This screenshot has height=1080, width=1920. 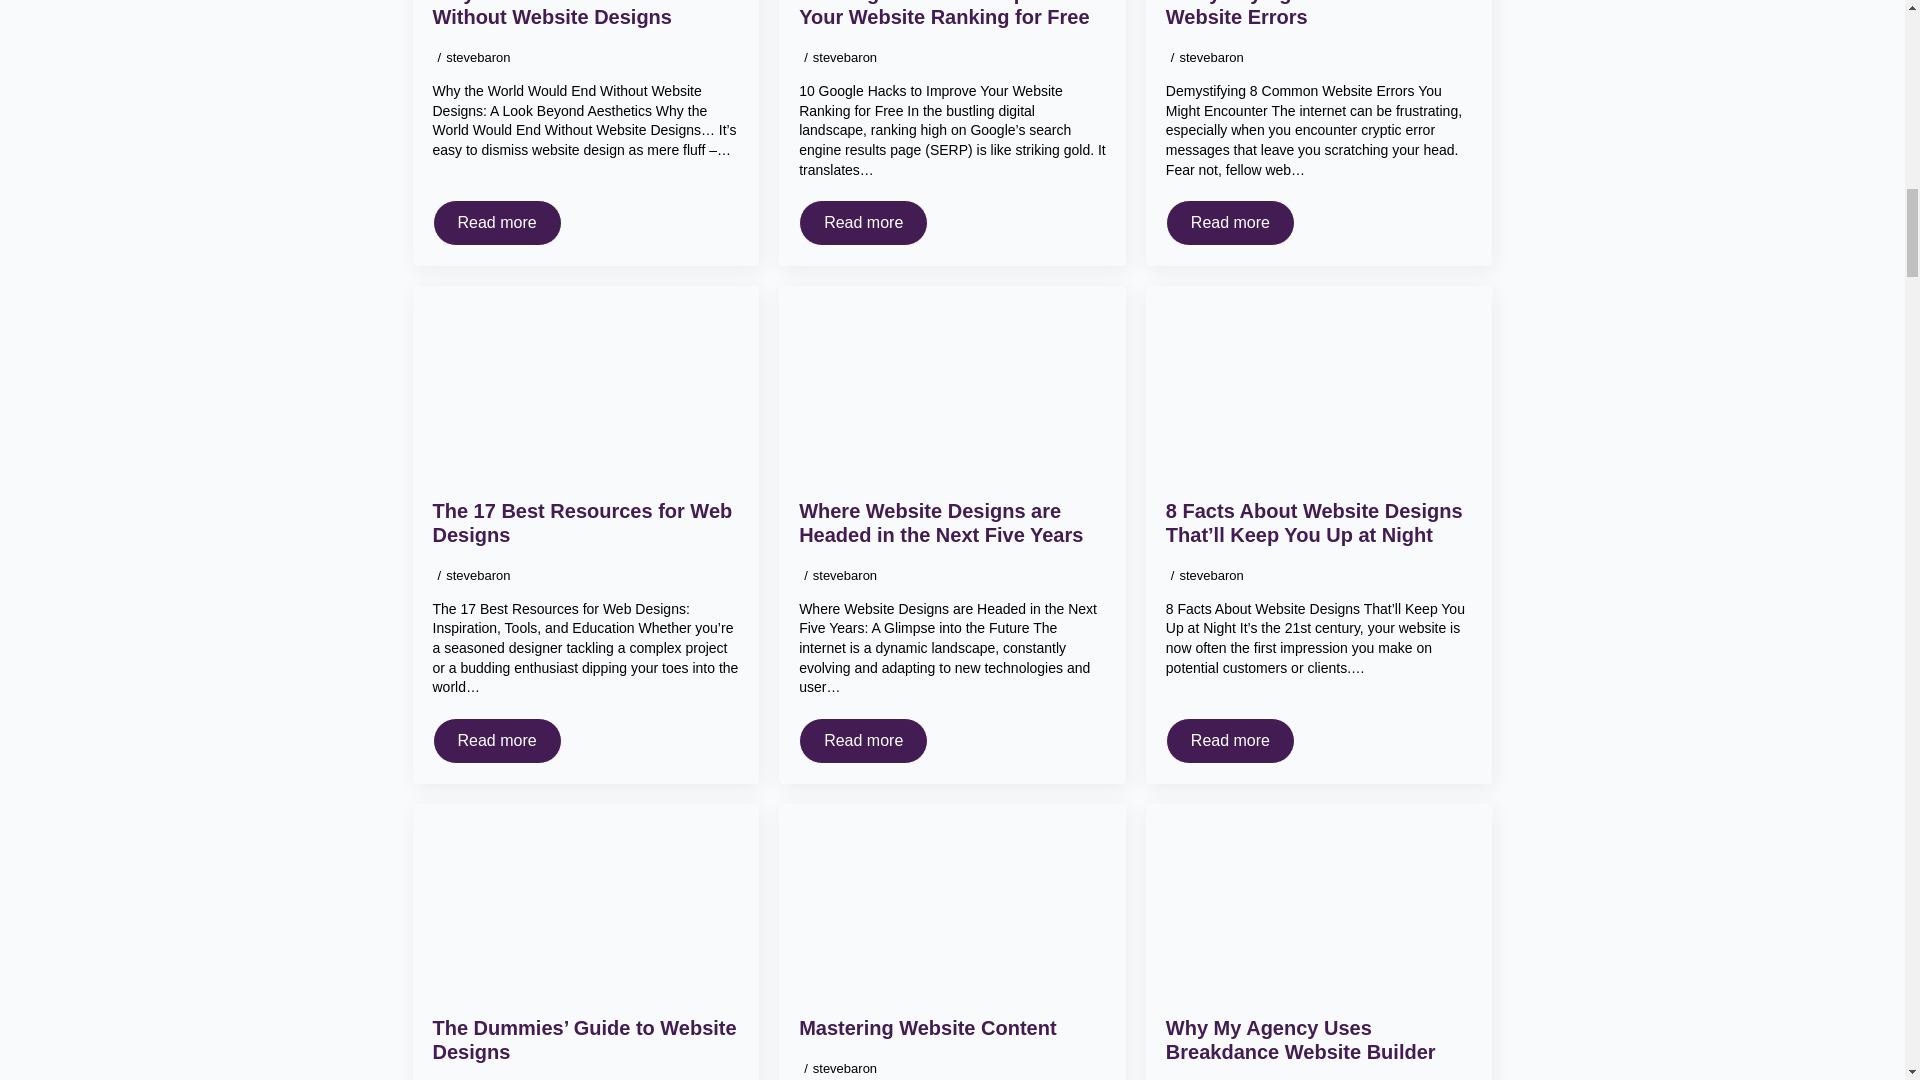 I want to click on Read more, so click(x=1230, y=222).